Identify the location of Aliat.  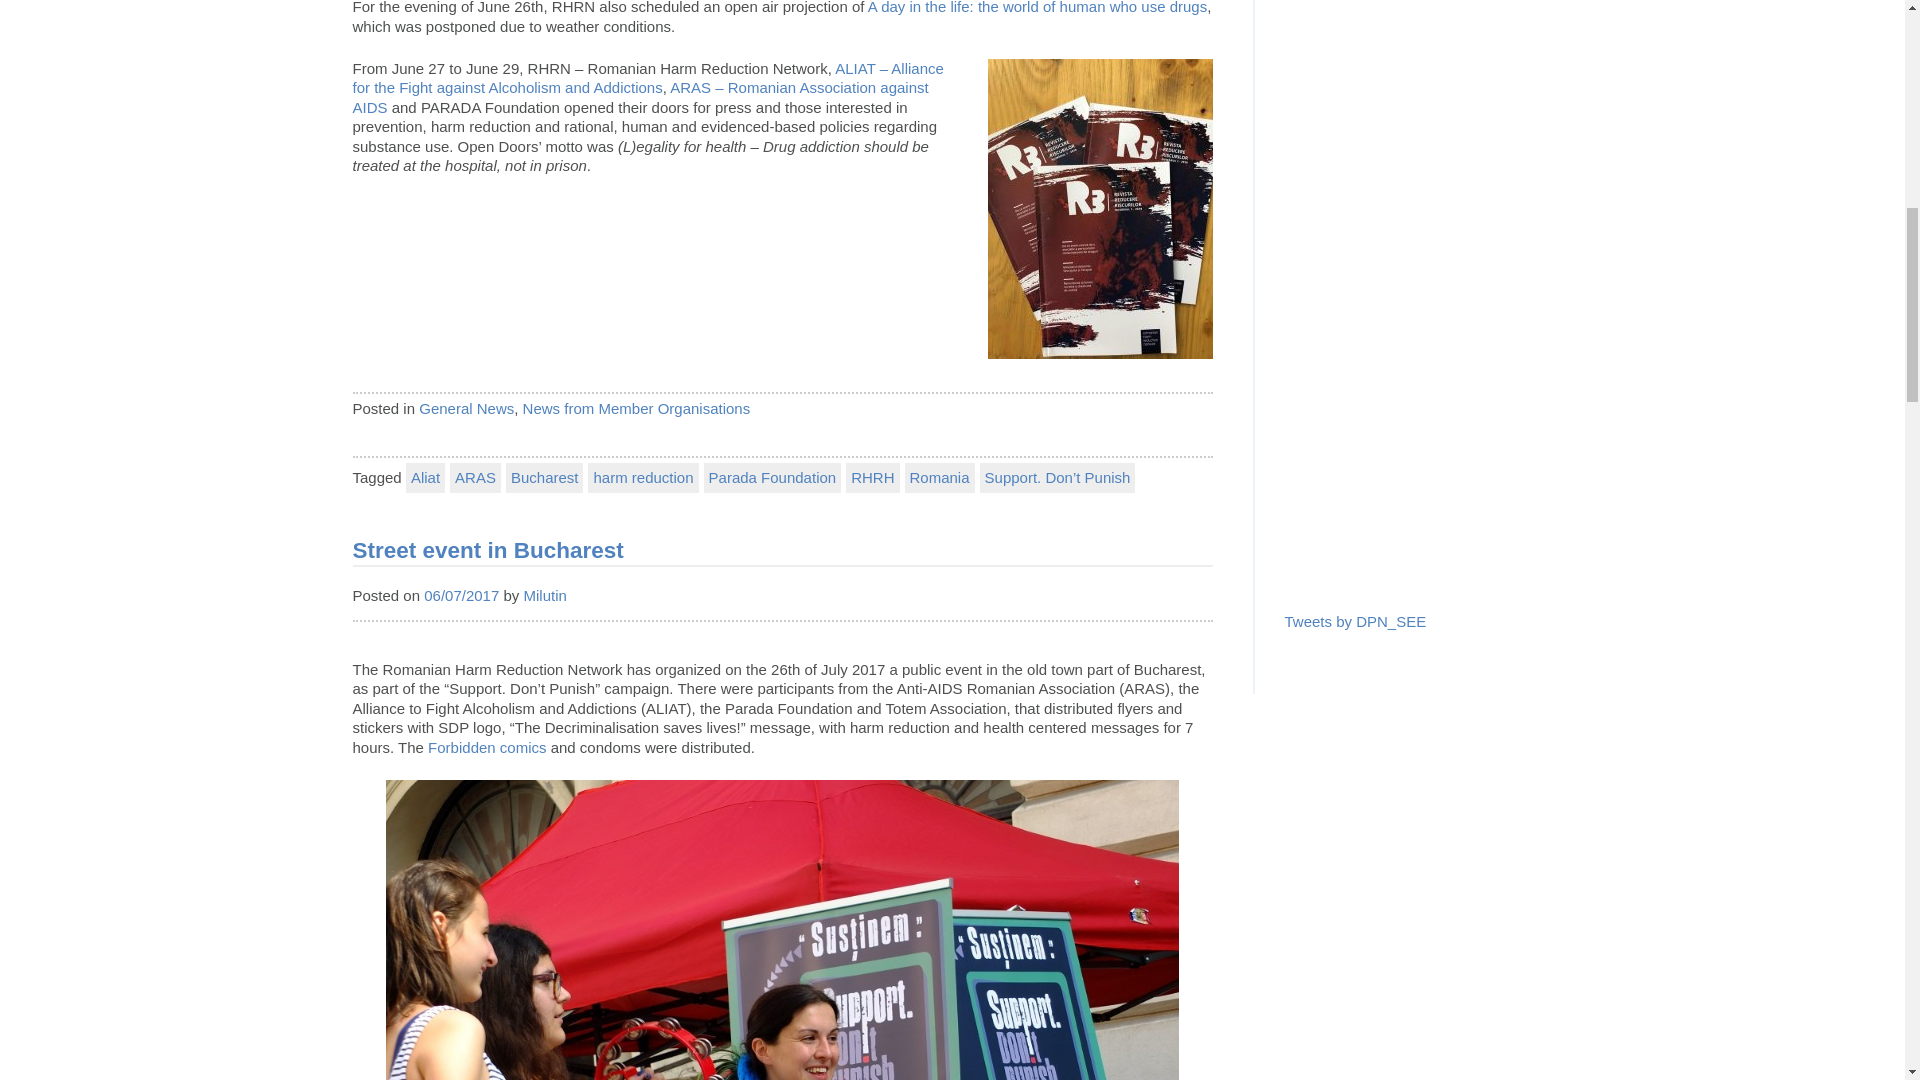
(425, 478).